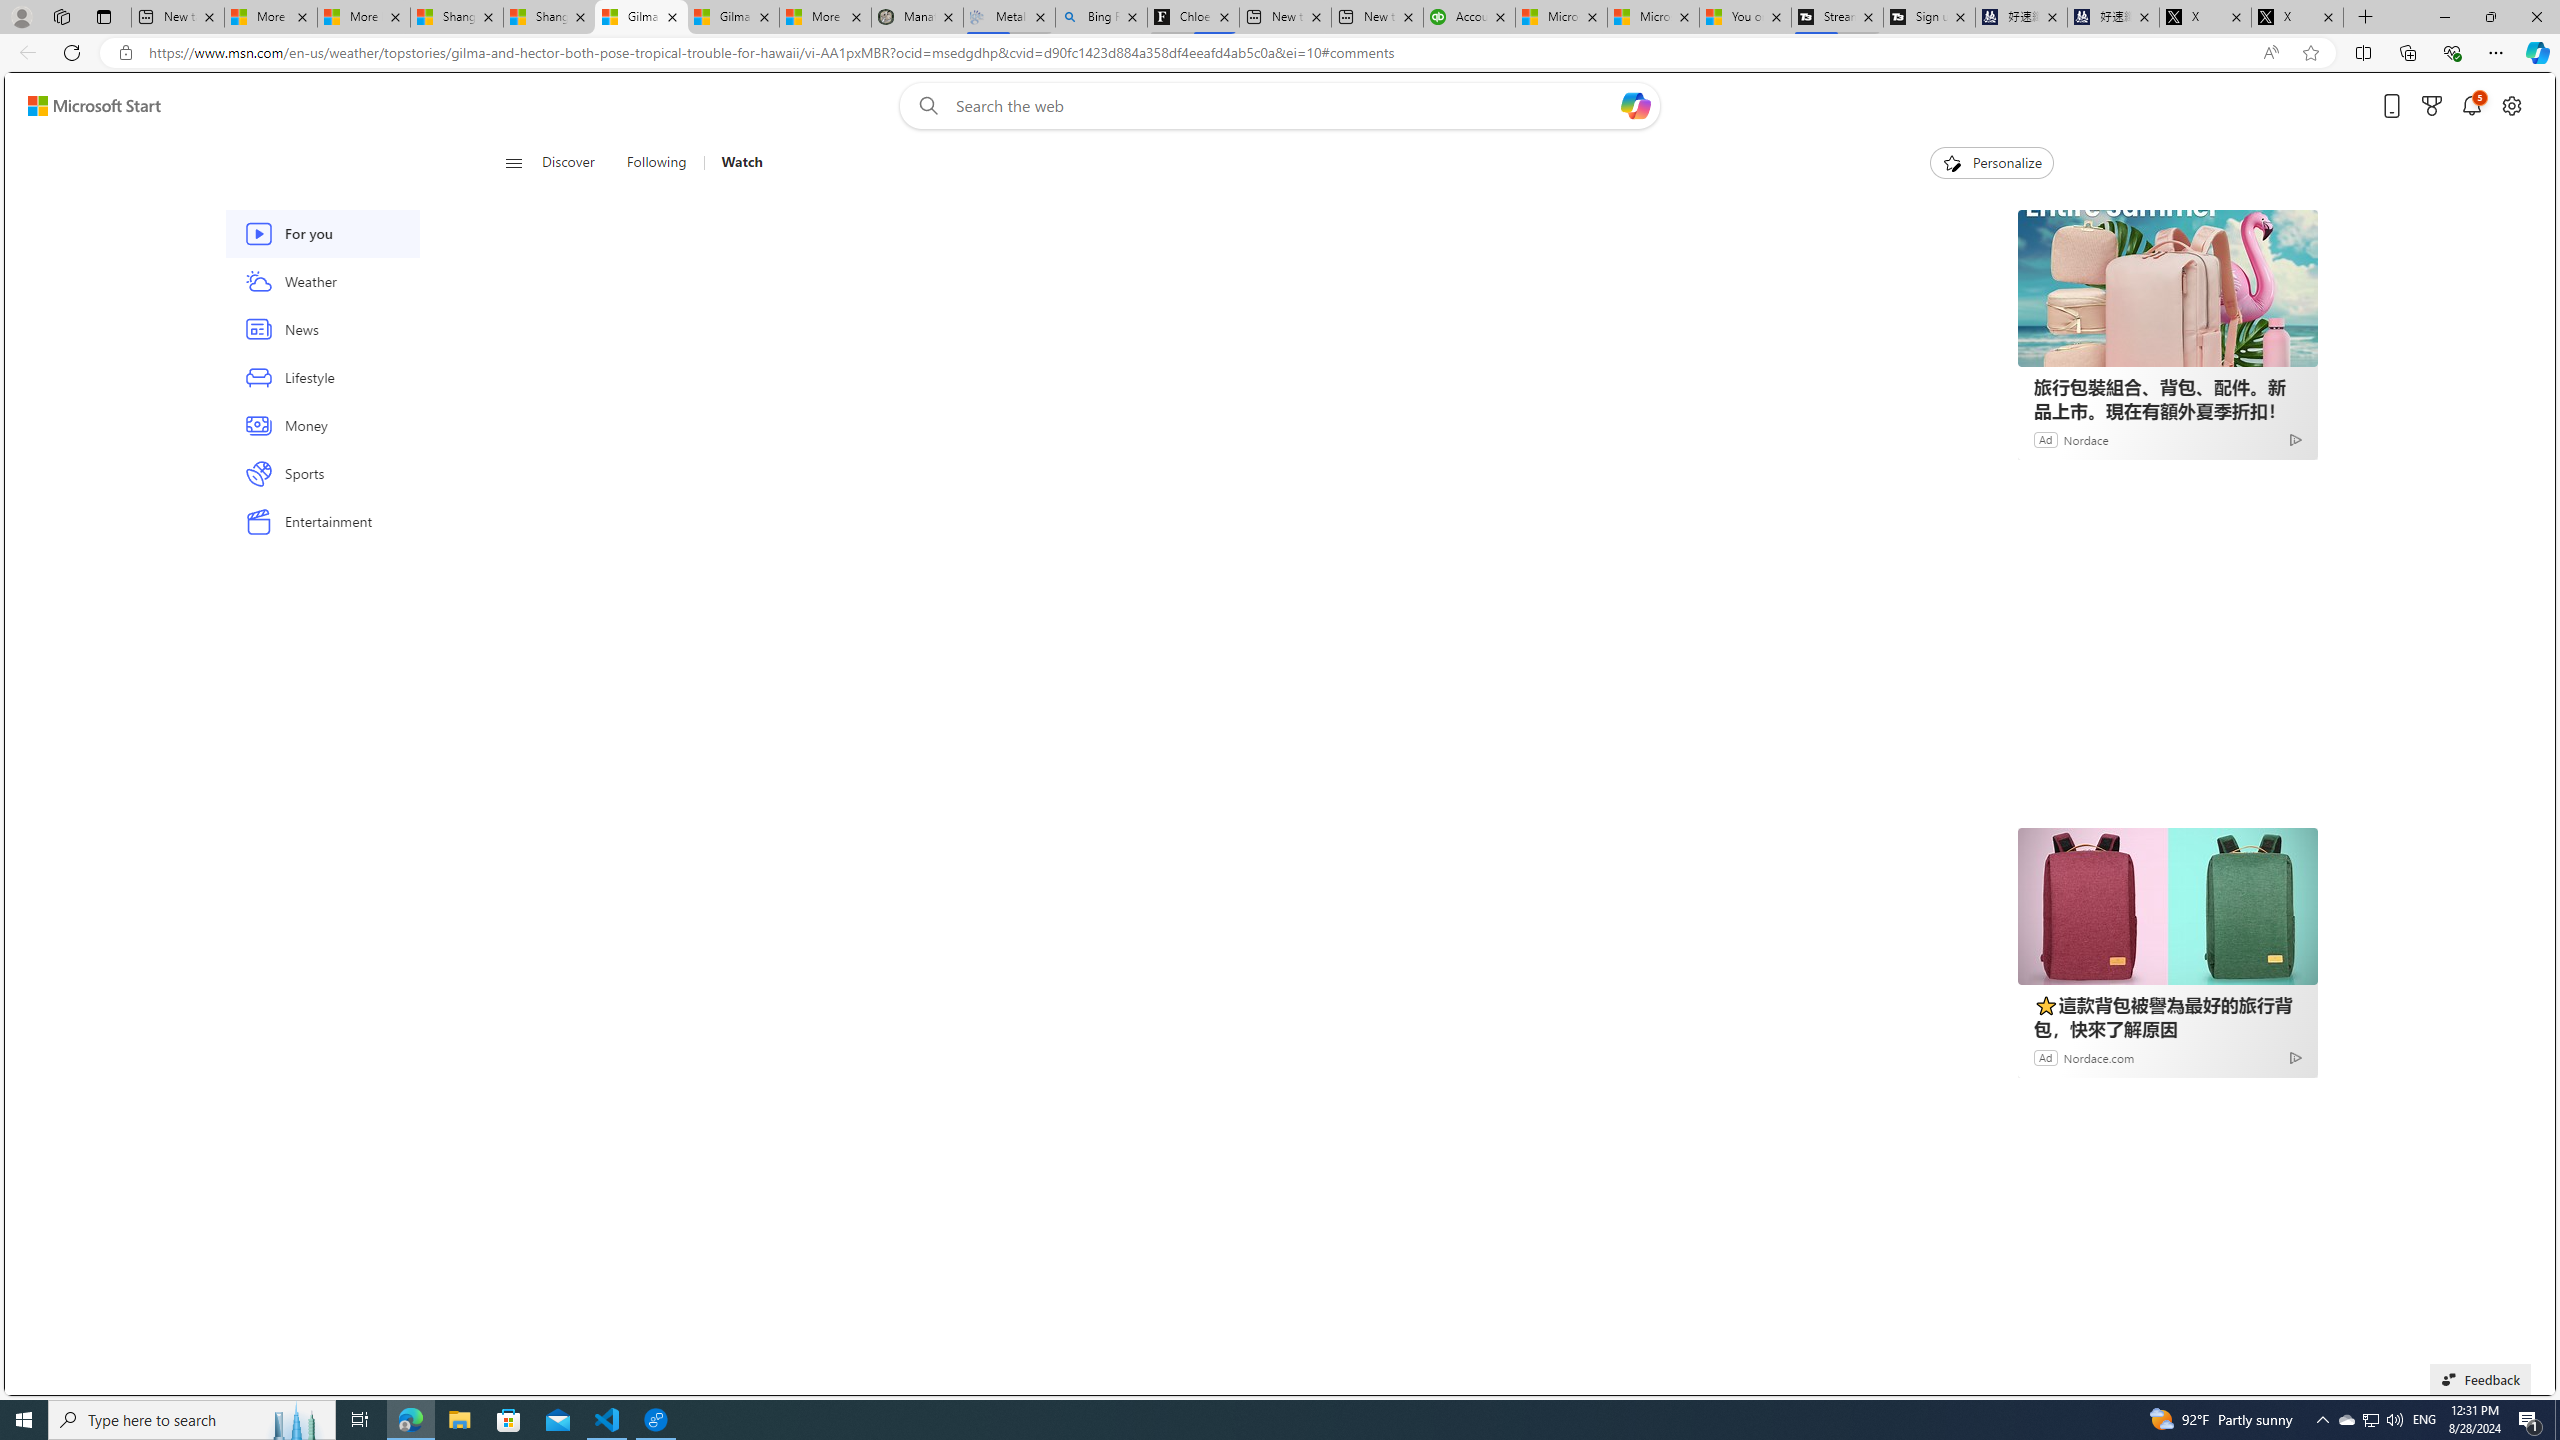  Describe the element at coordinates (742, 163) in the screenshot. I see `Watch` at that location.